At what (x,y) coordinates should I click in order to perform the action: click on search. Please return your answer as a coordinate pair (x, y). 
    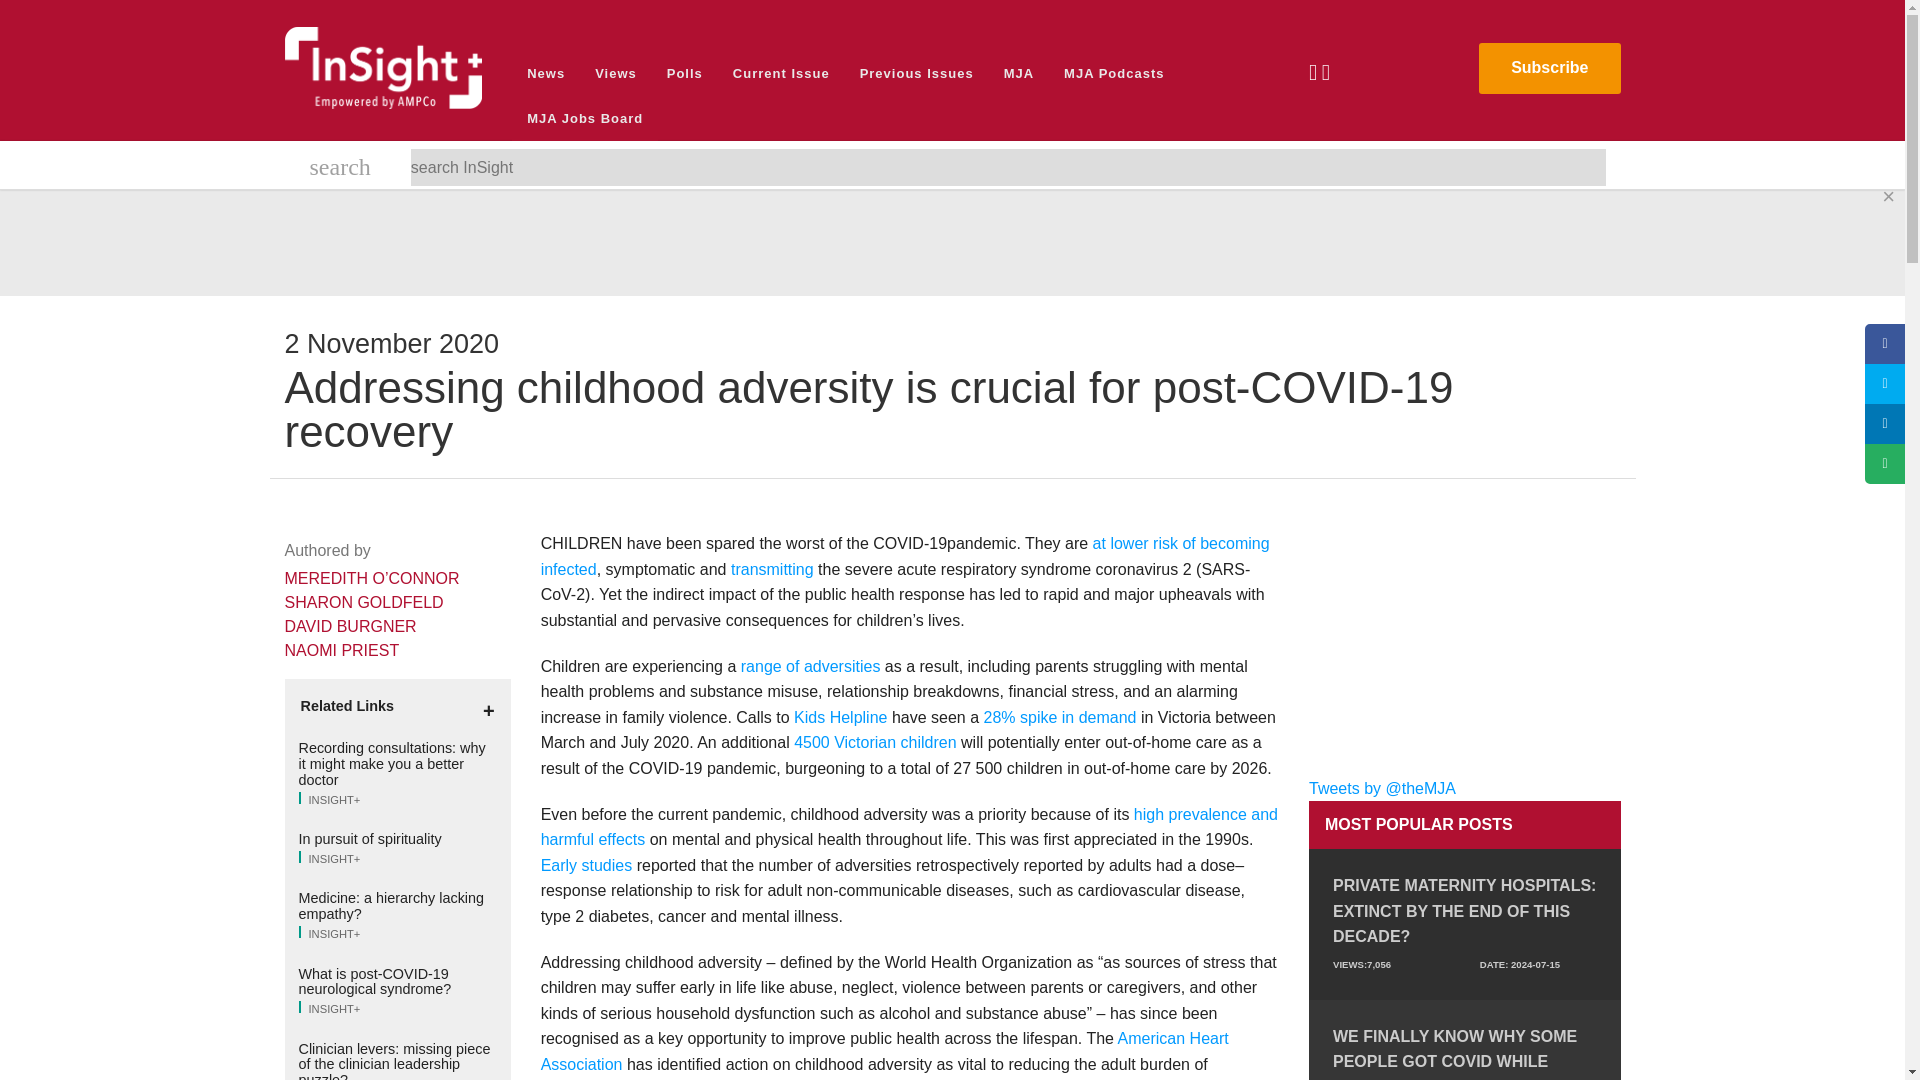
    Looking at the image, I should click on (340, 170).